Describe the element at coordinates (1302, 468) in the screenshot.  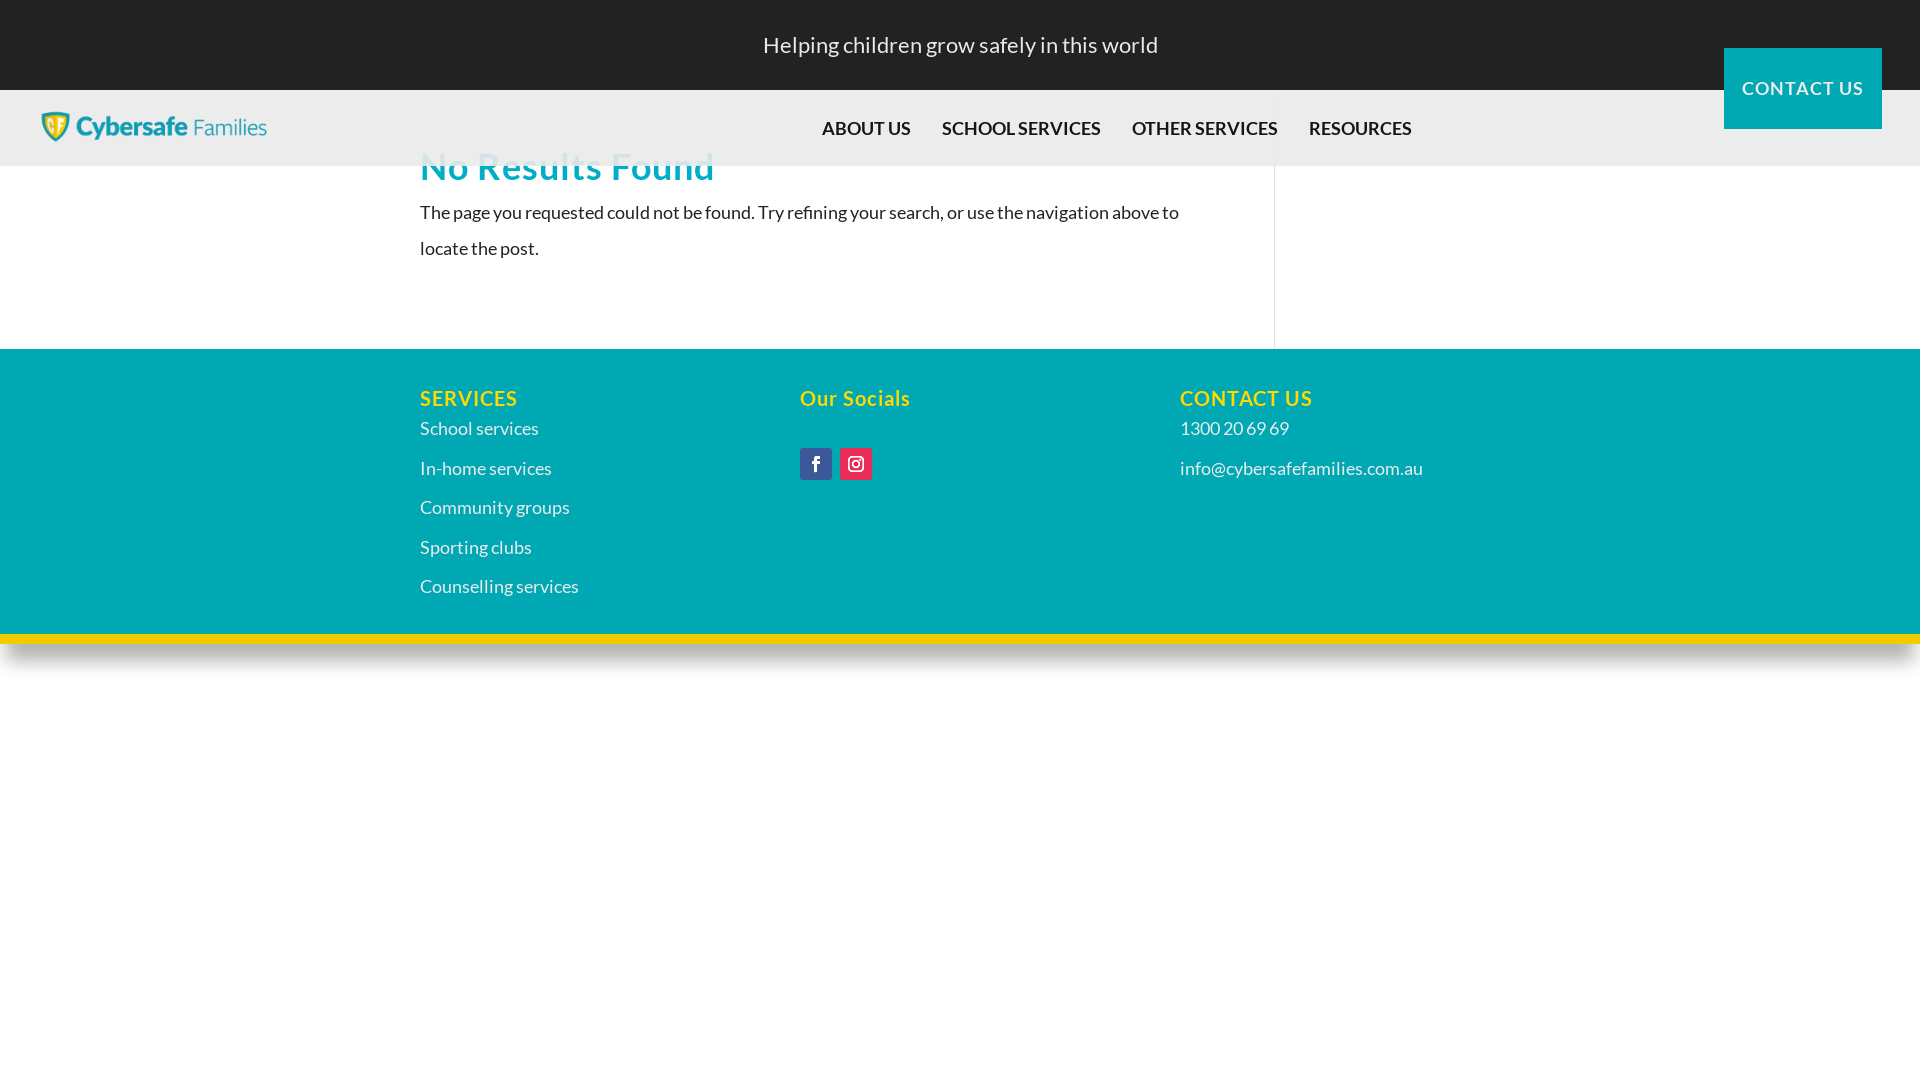
I see `info@cybersafefamilies.com.au` at that location.